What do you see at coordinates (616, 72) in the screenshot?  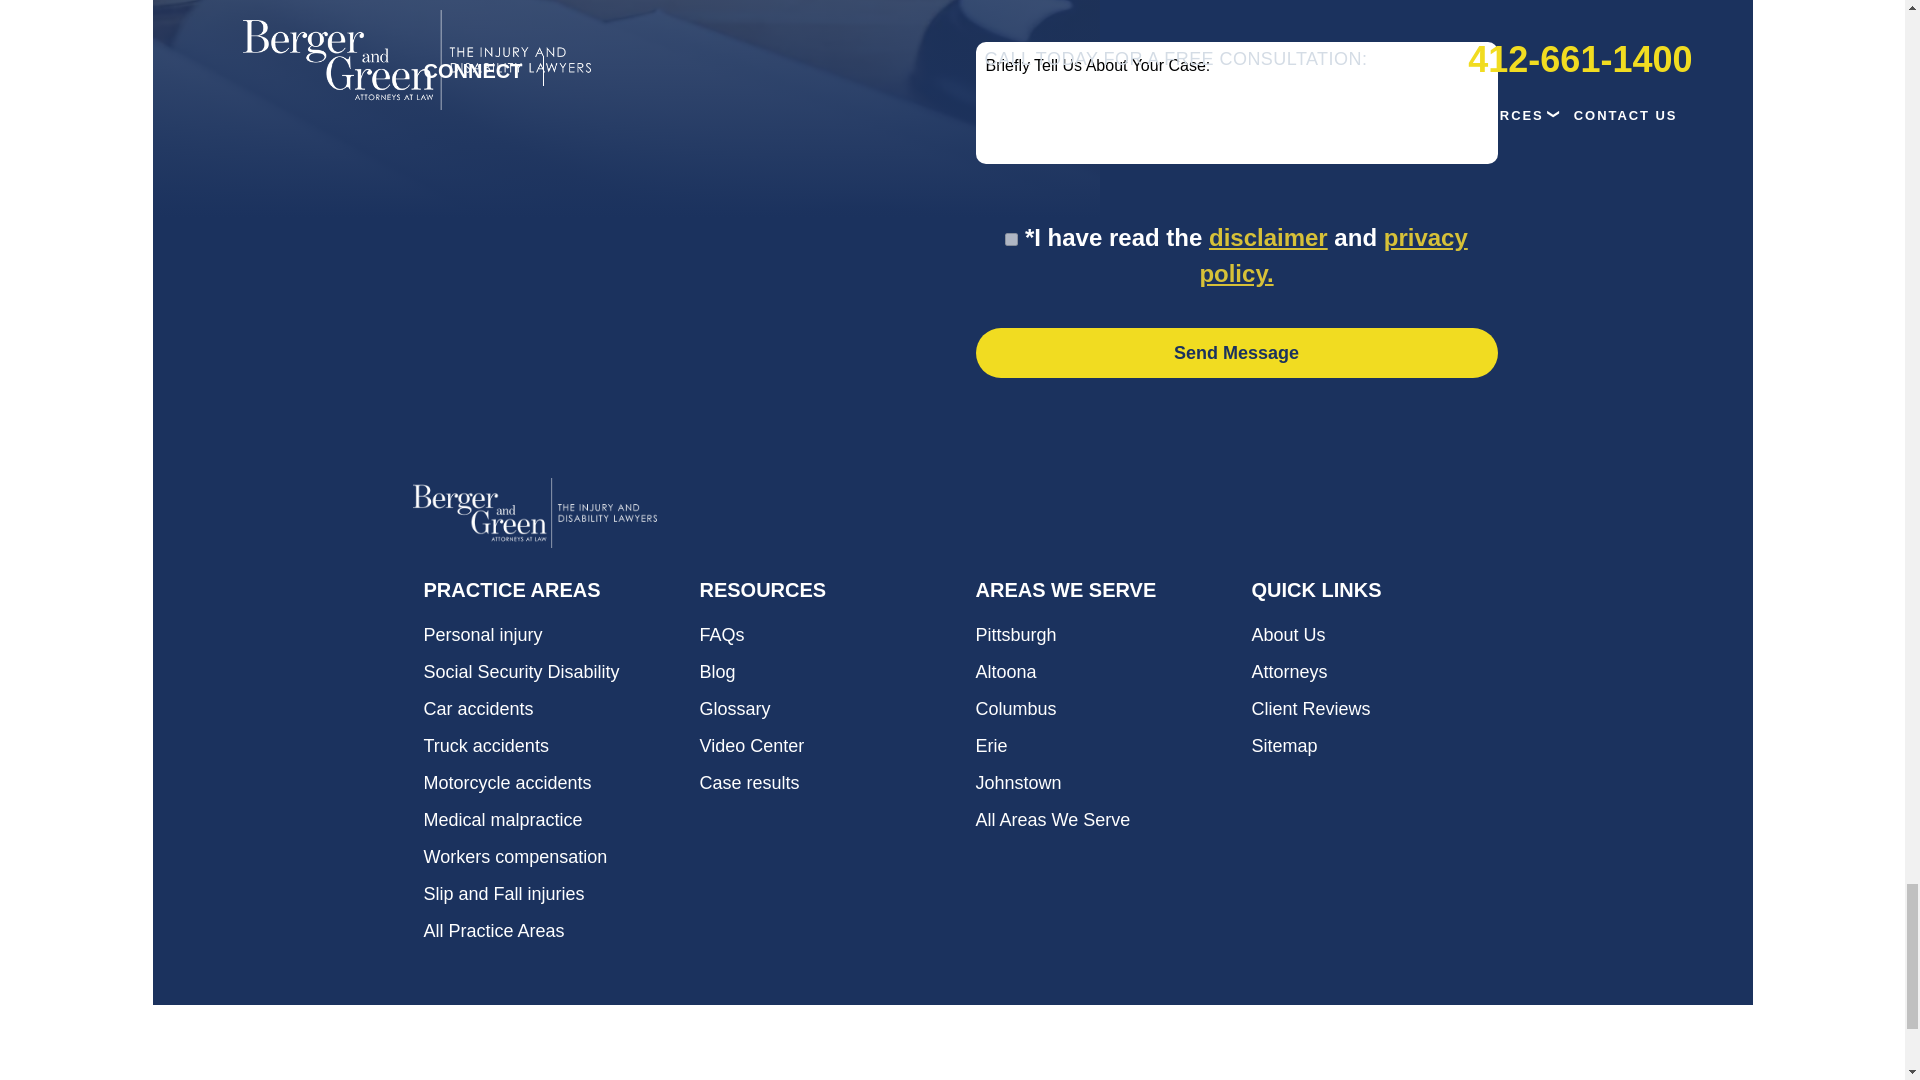 I see `Twitter` at bounding box center [616, 72].